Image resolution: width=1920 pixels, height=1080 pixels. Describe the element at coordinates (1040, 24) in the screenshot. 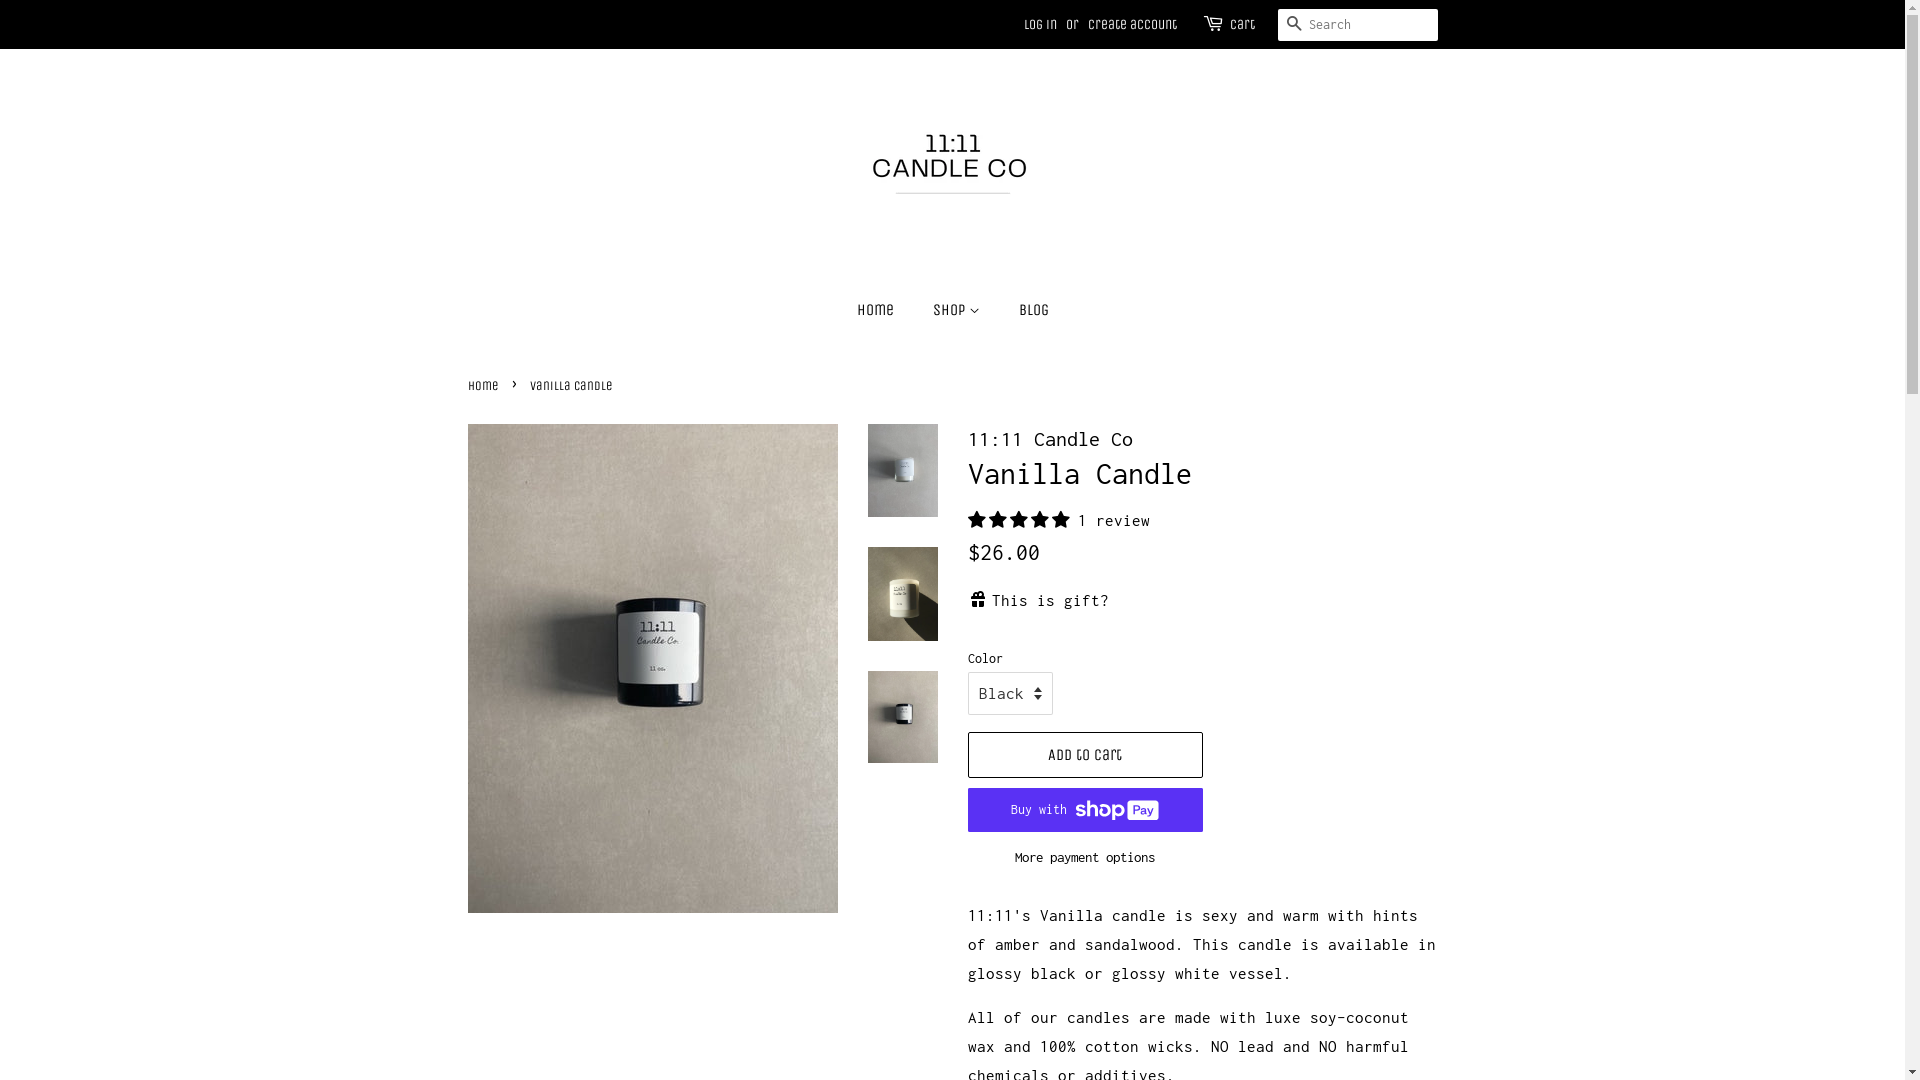

I see `Log in` at that location.